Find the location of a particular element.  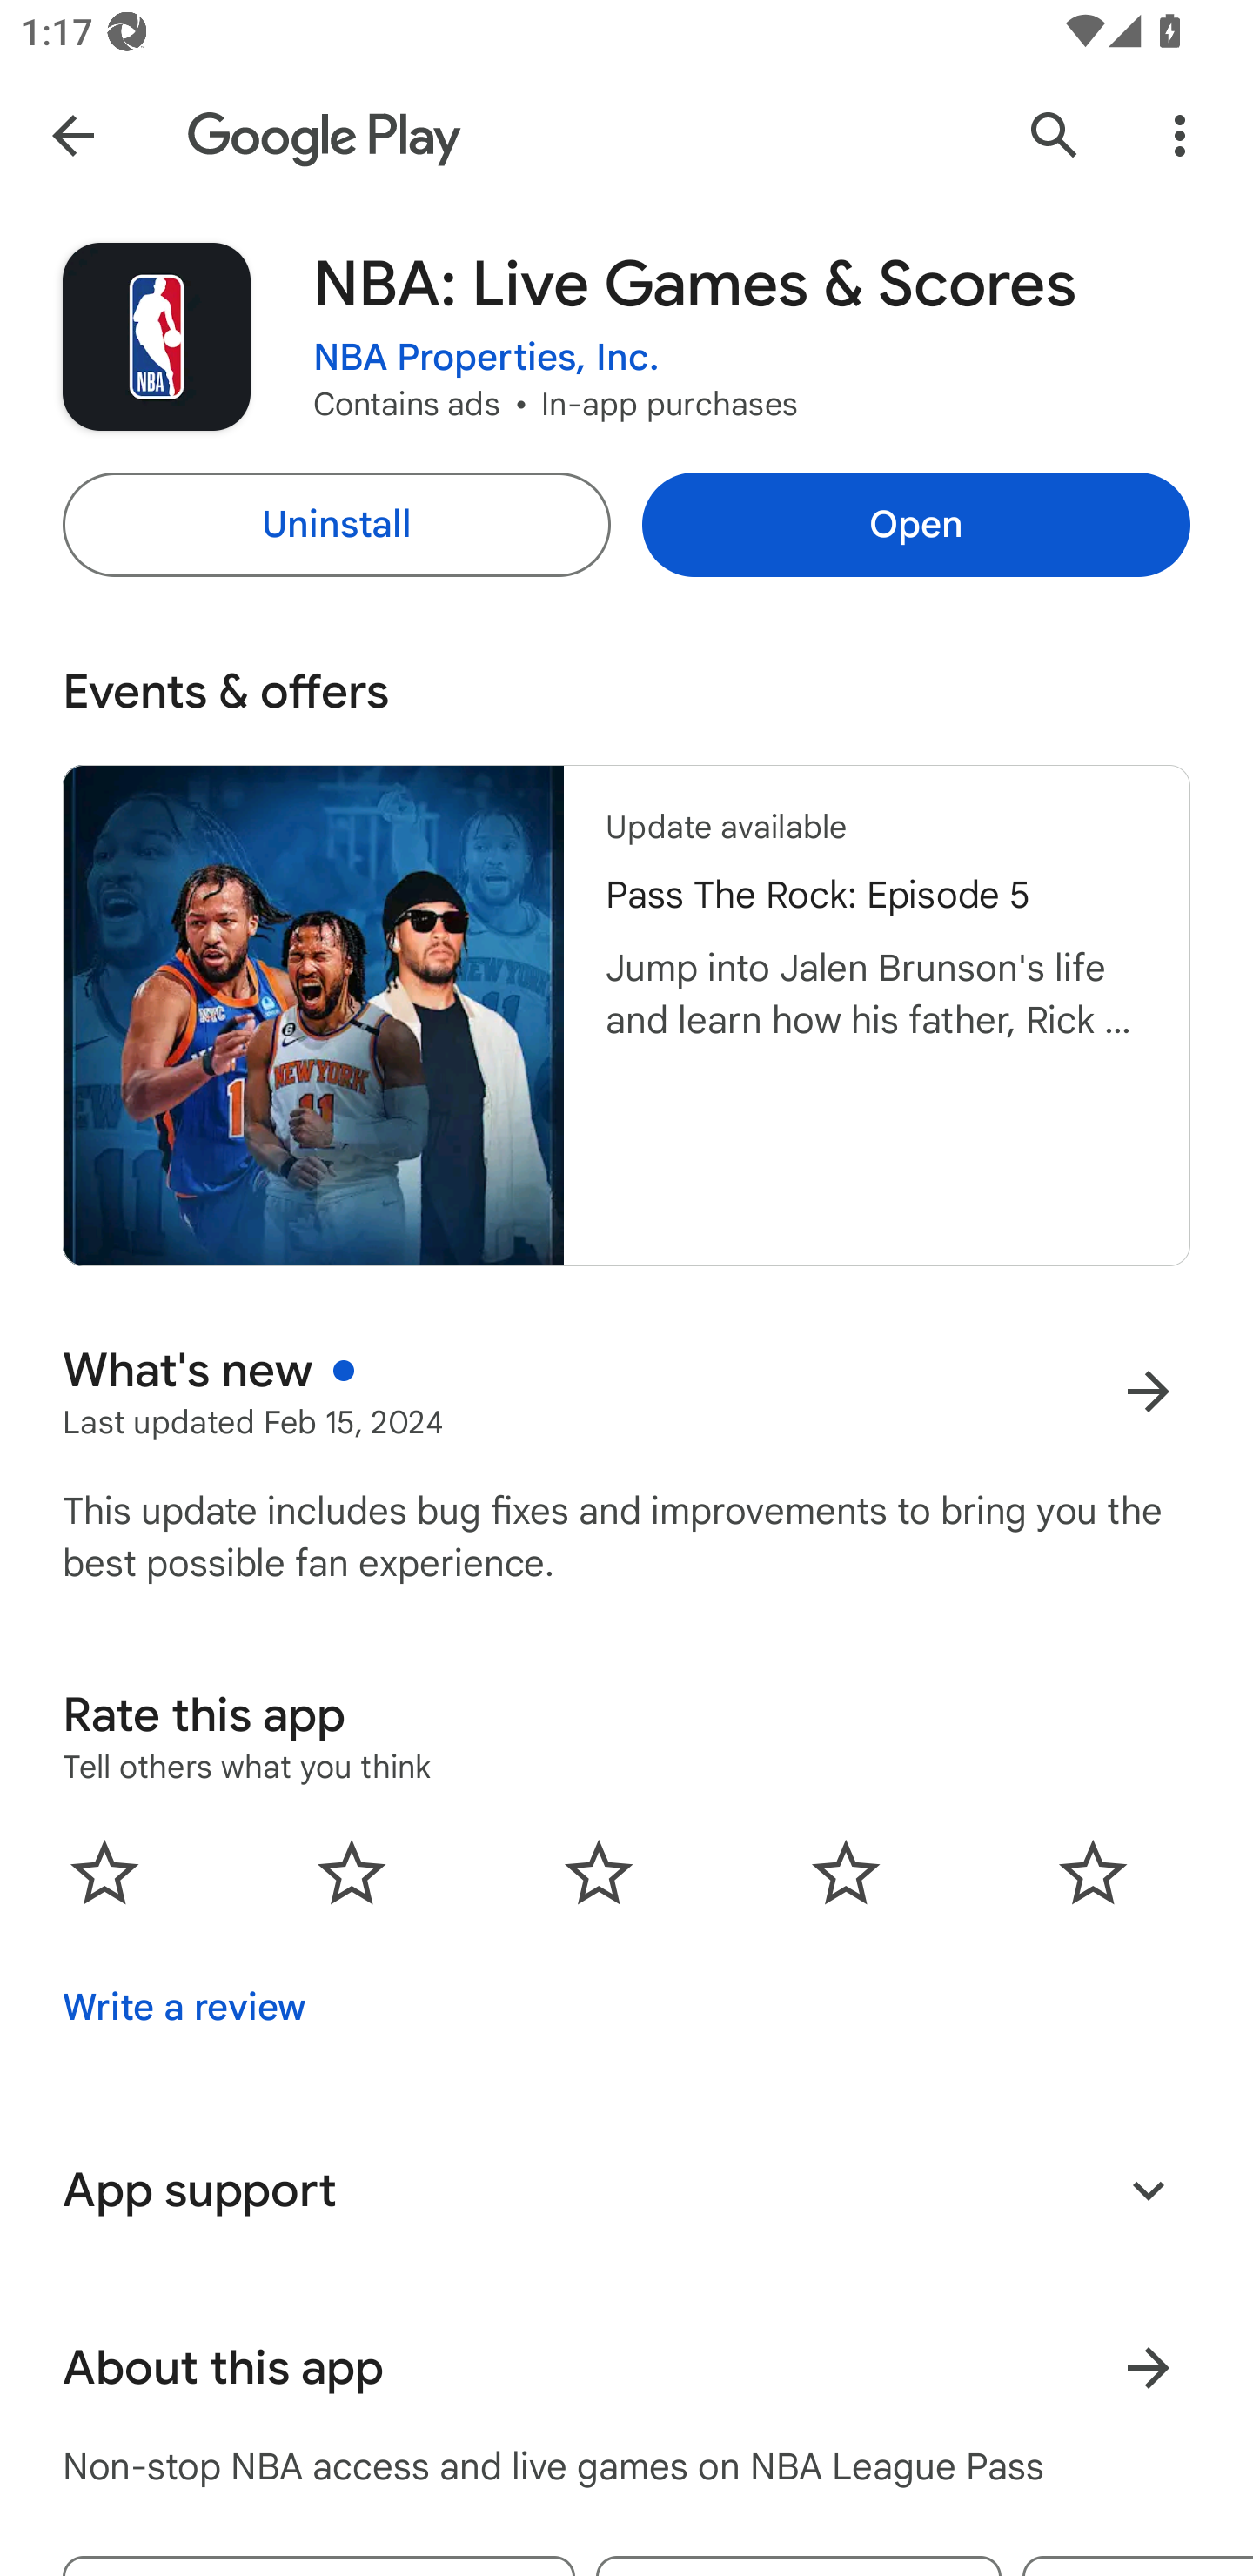

App support Expand is located at coordinates (626, 2190).